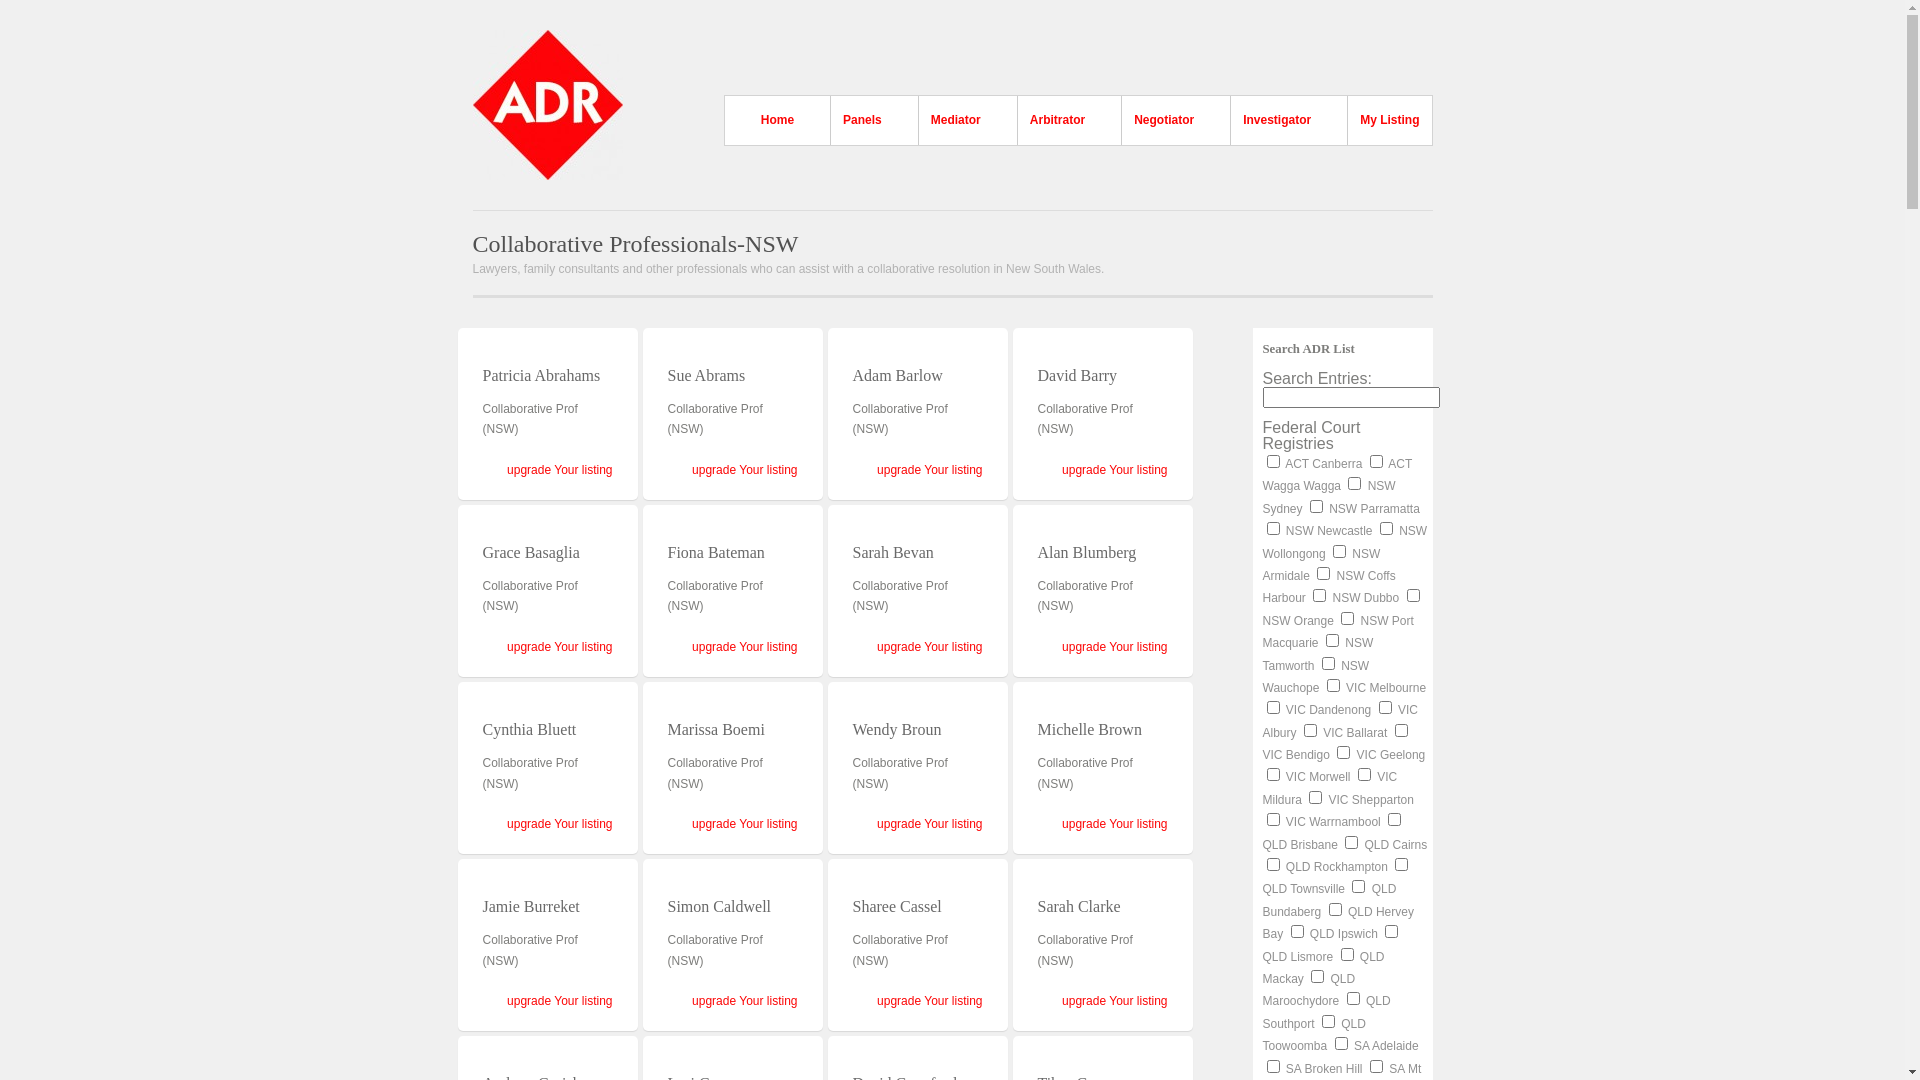 The height and width of the screenshot is (1080, 1920). What do you see at coordinates (529, 730) in the screenshot?
I see `Cynthia Bluett` at bounding box center [529, 730].